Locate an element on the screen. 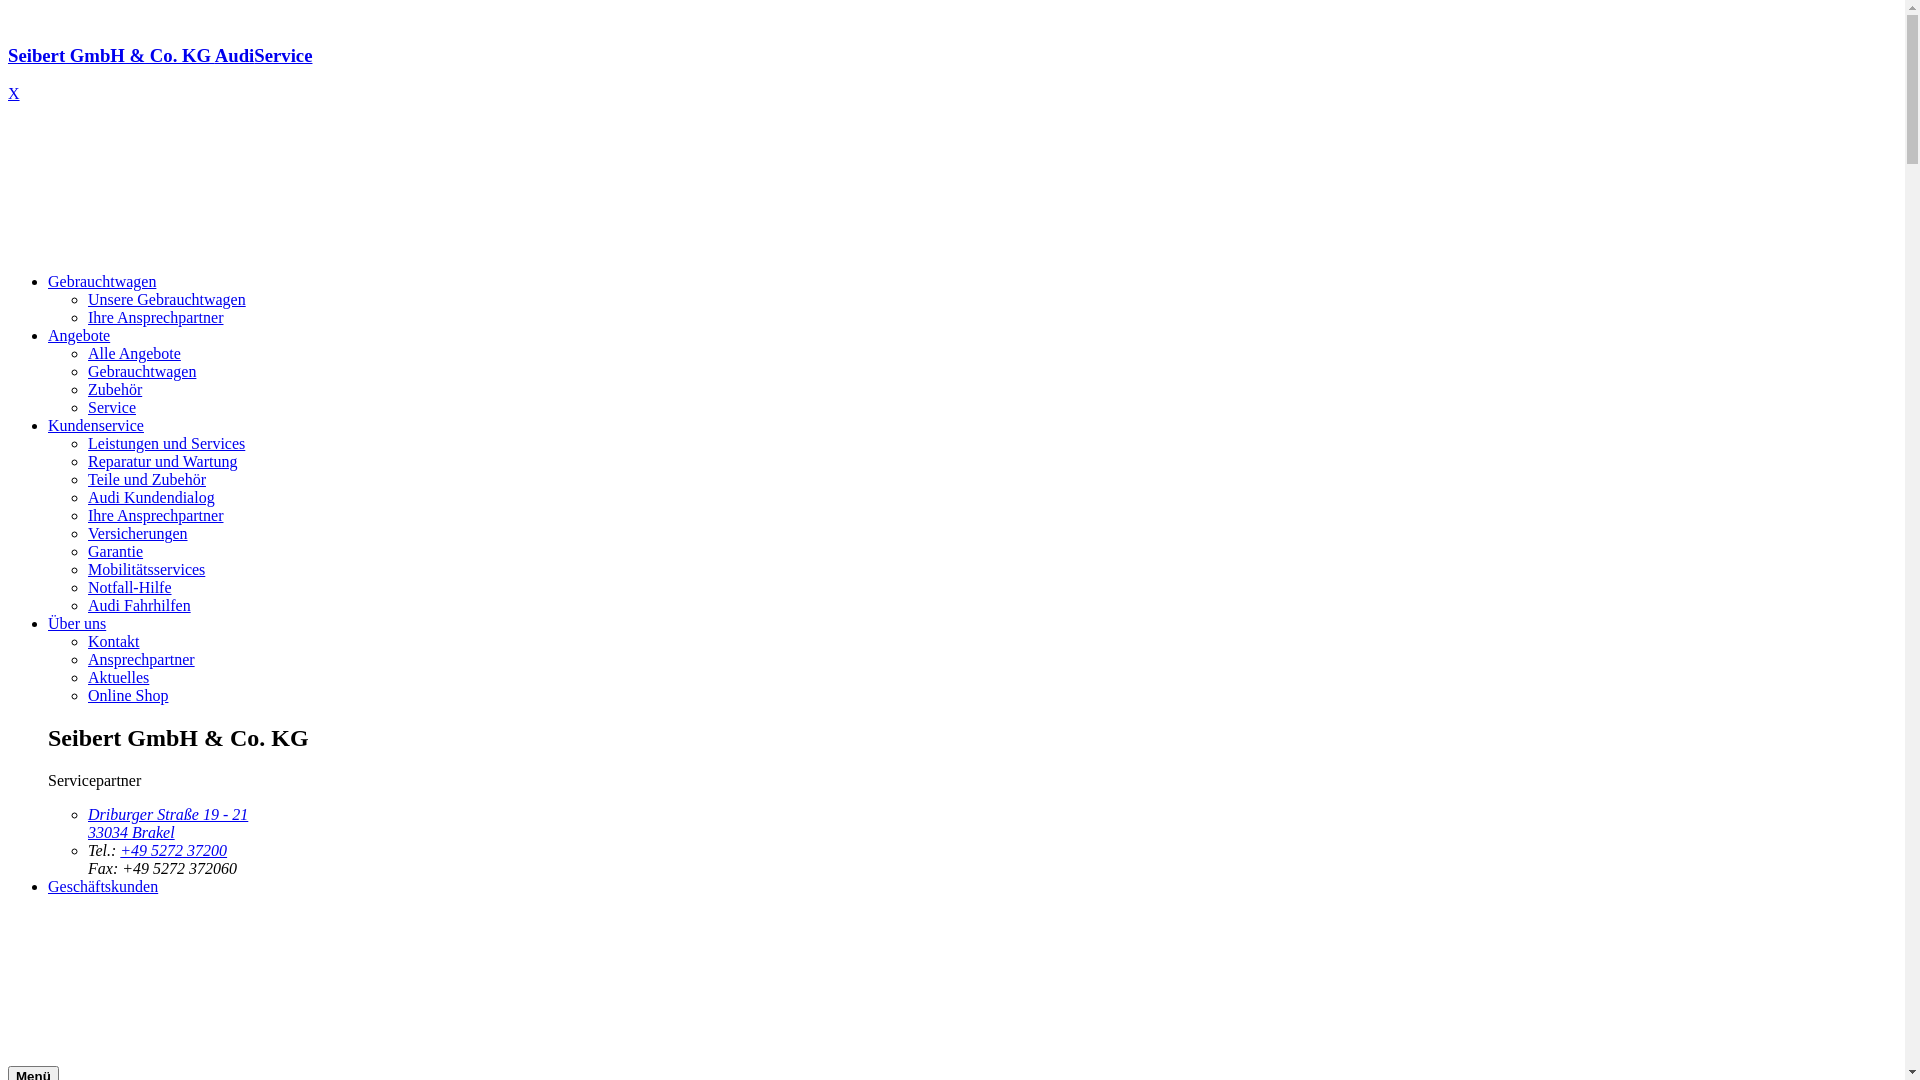 This screenshot has height=1080, width=1920. Ihre Ansprechpartner is located at coordinates (156, 516).